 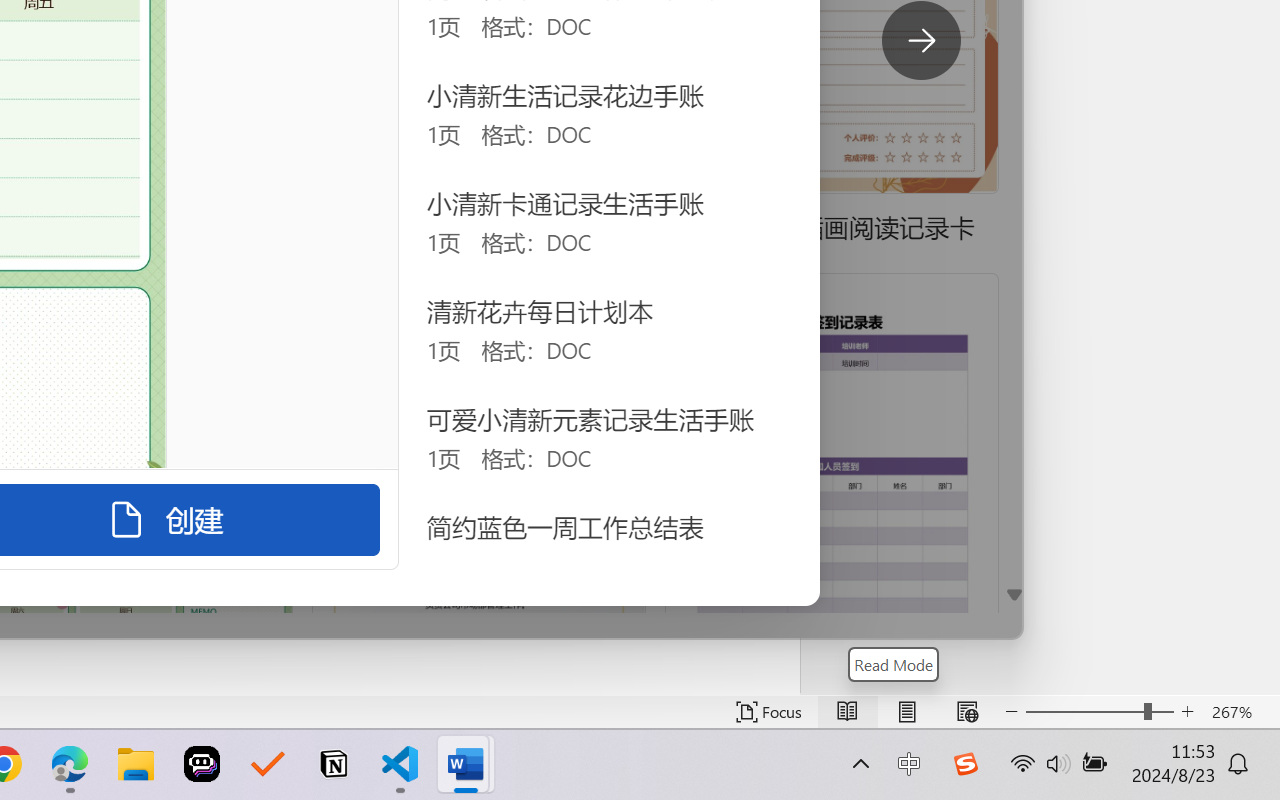 I want to click on Text Size, so click(x=1100, y=712).